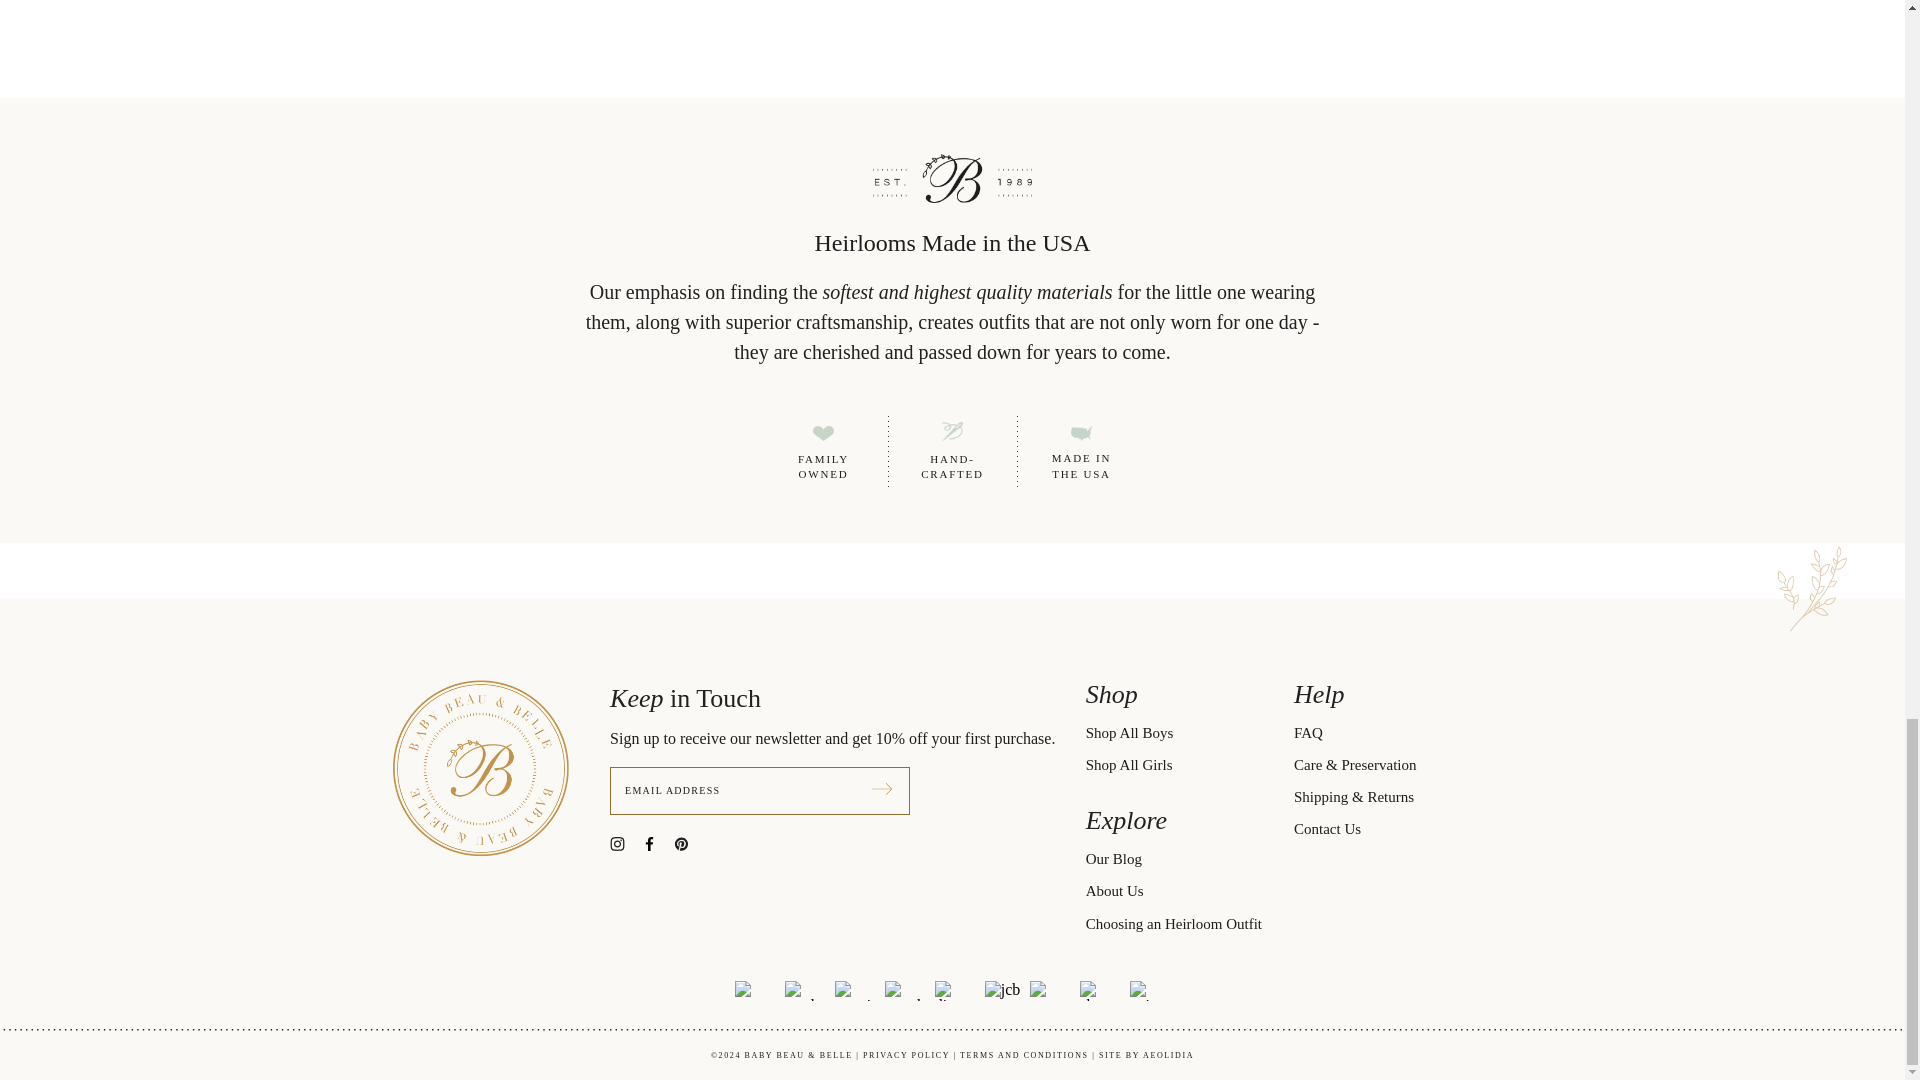 The height and width of the screenshot is (1080, 1920). Describe the element at coordinates (882, 788) in the screenshot. I see `arrow icon` at that location.